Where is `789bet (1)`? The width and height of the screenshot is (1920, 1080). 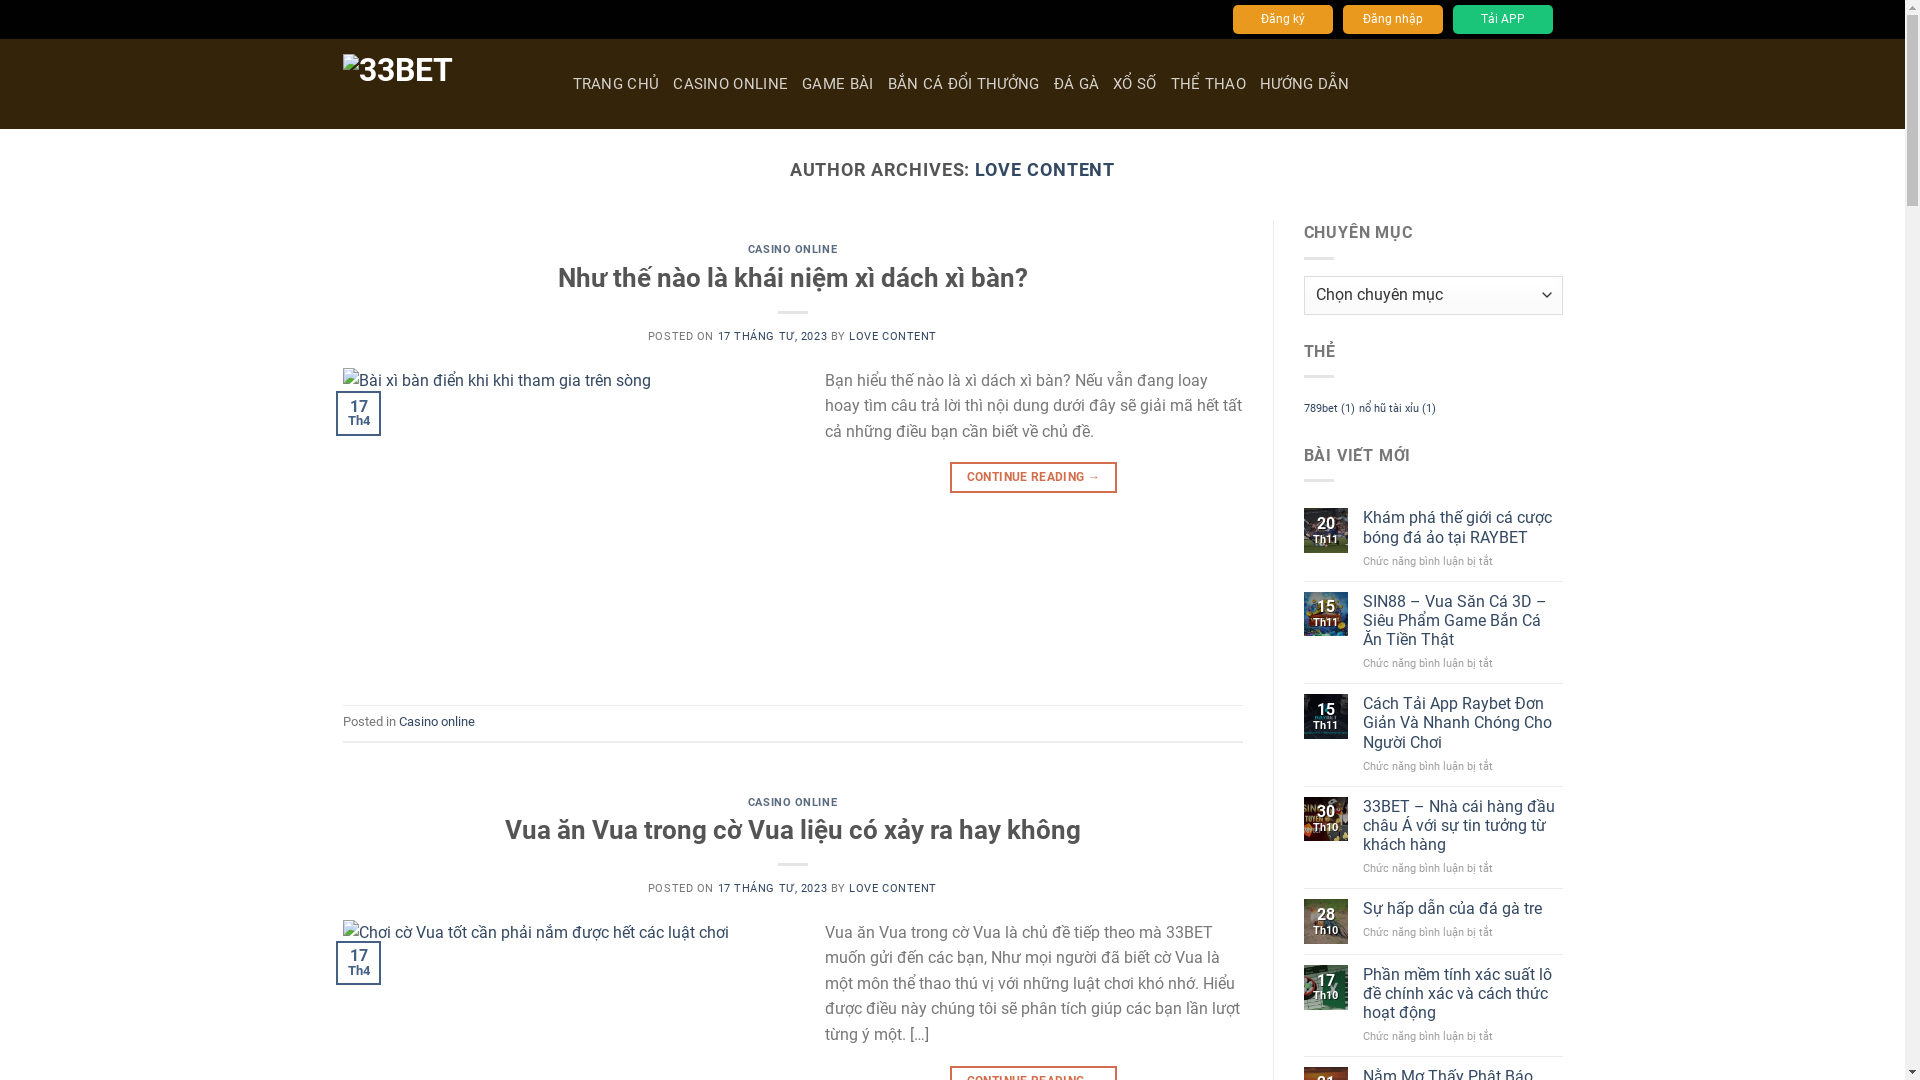
789bet (1) is located at coordinates (1330, 408).